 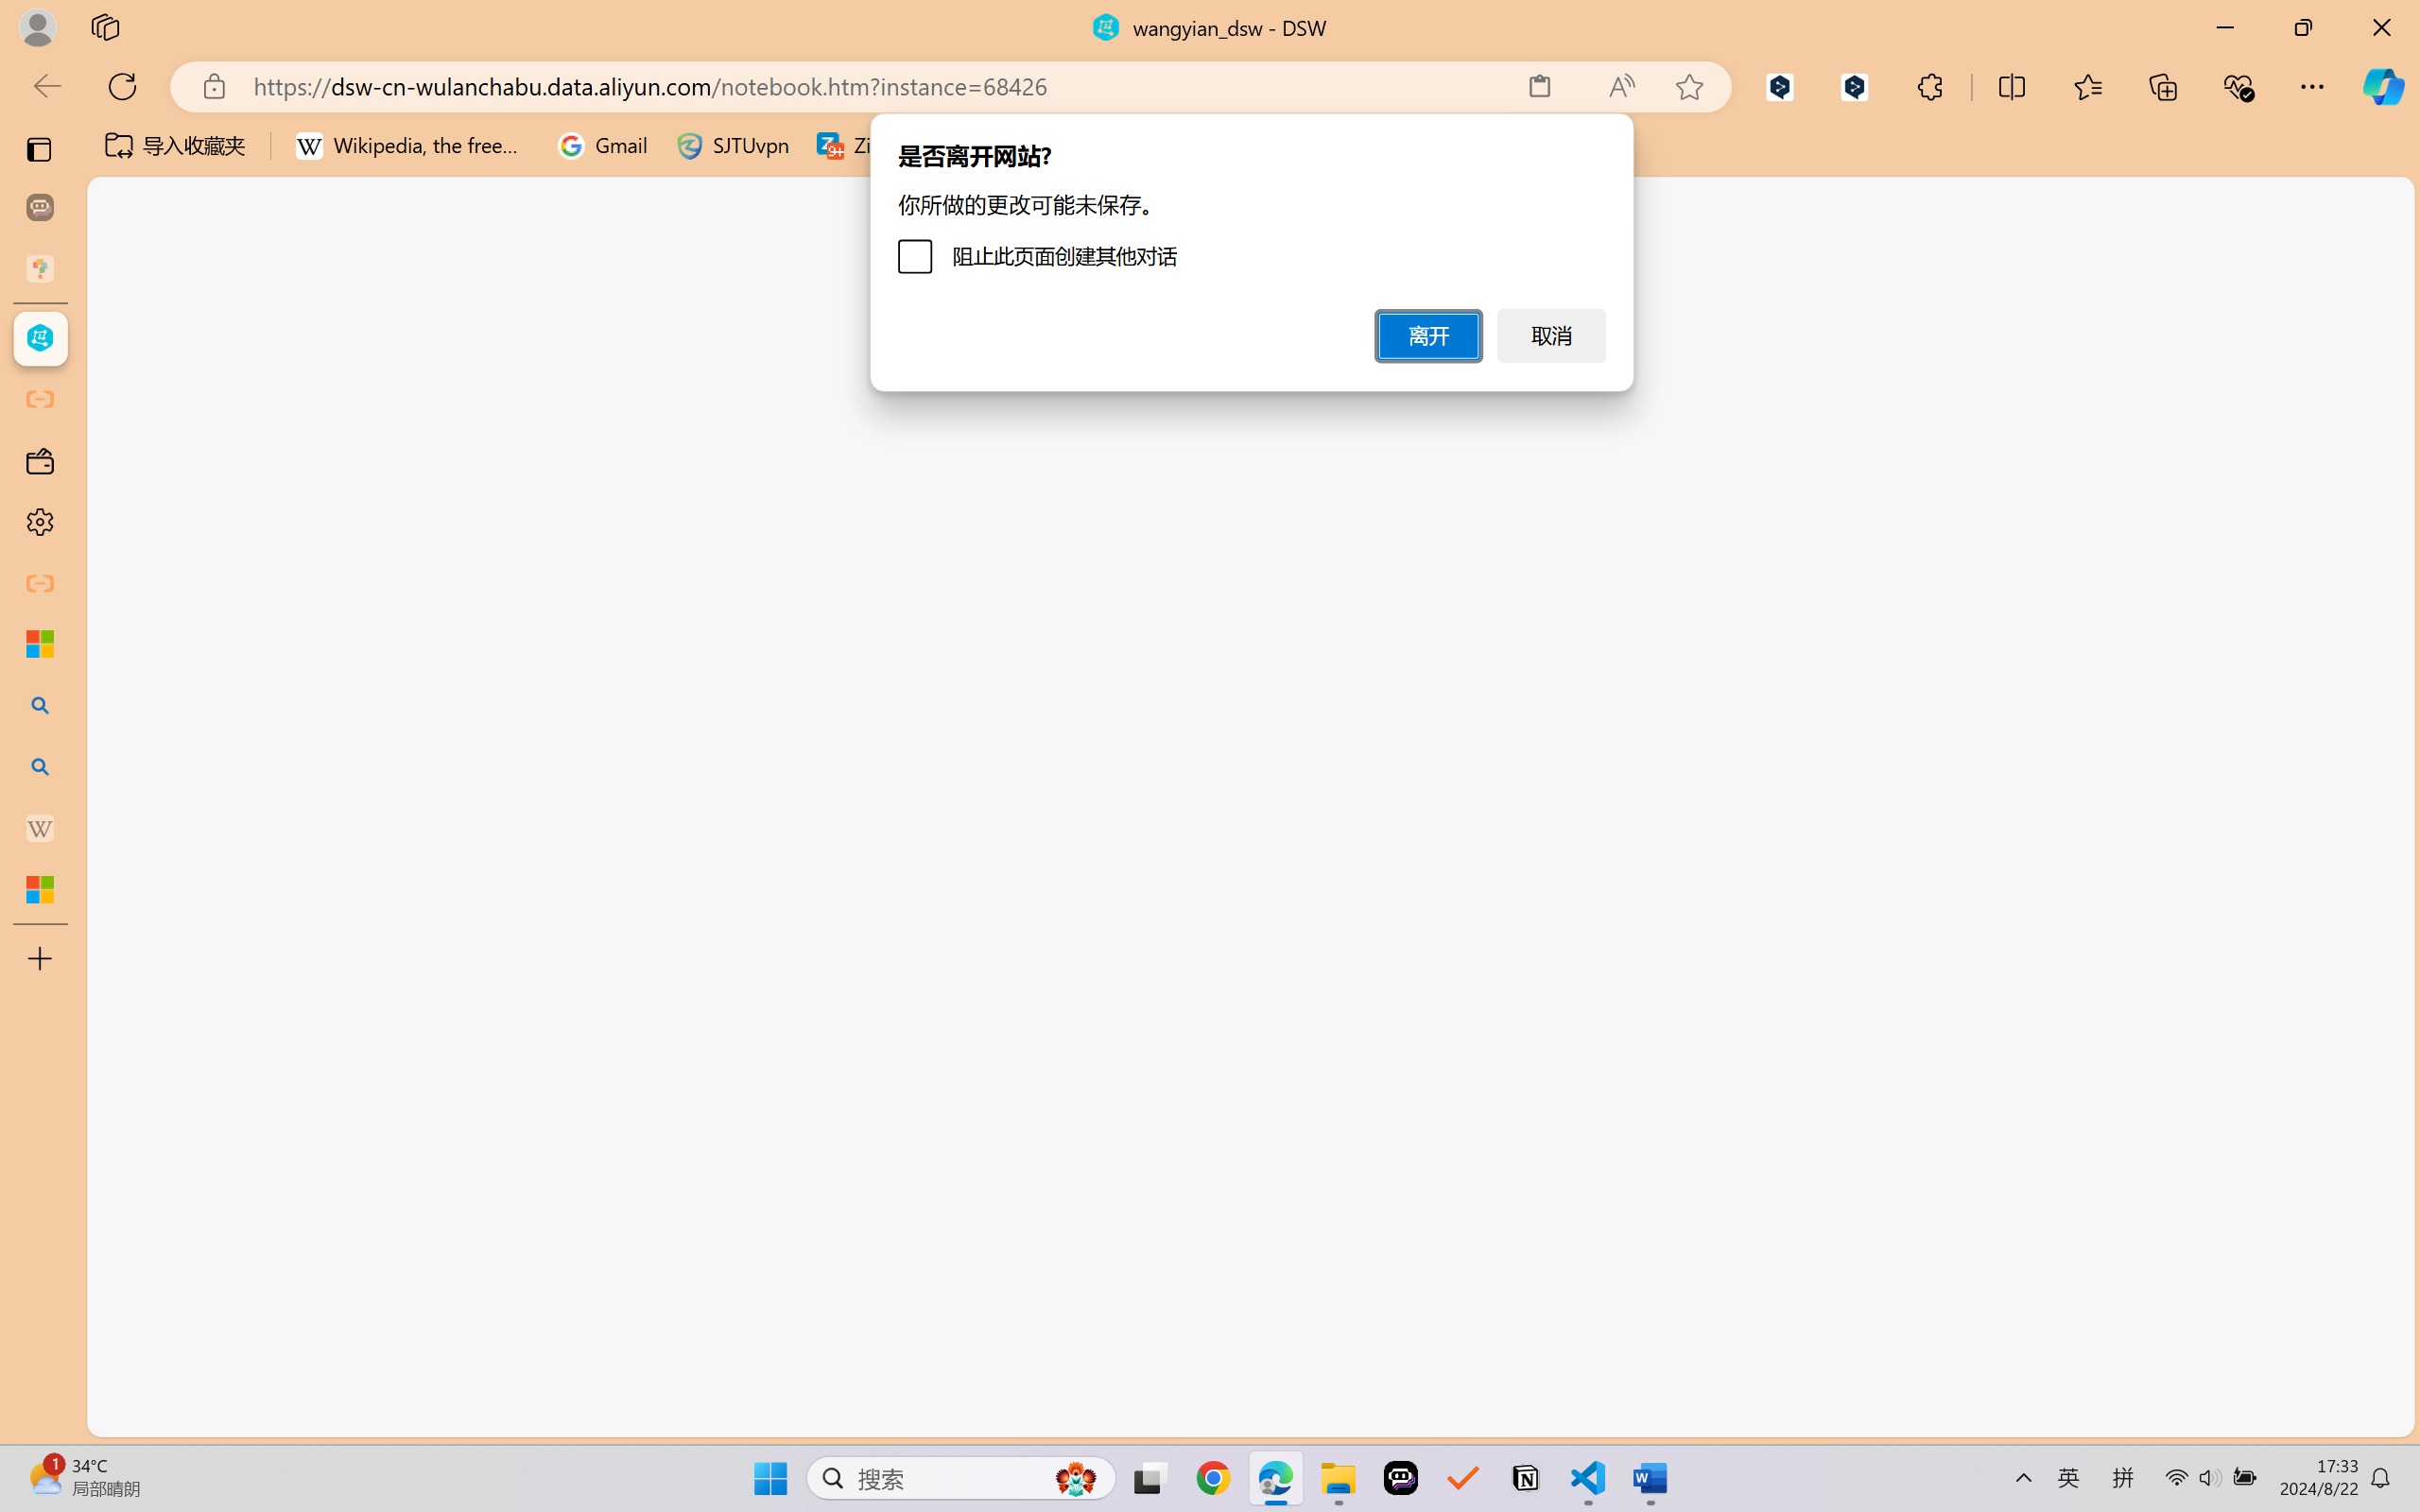 What do you see at coordinates (1719, 1416) in the screenshot?
I see `Notifications` at bounding box center [1719, 1416].